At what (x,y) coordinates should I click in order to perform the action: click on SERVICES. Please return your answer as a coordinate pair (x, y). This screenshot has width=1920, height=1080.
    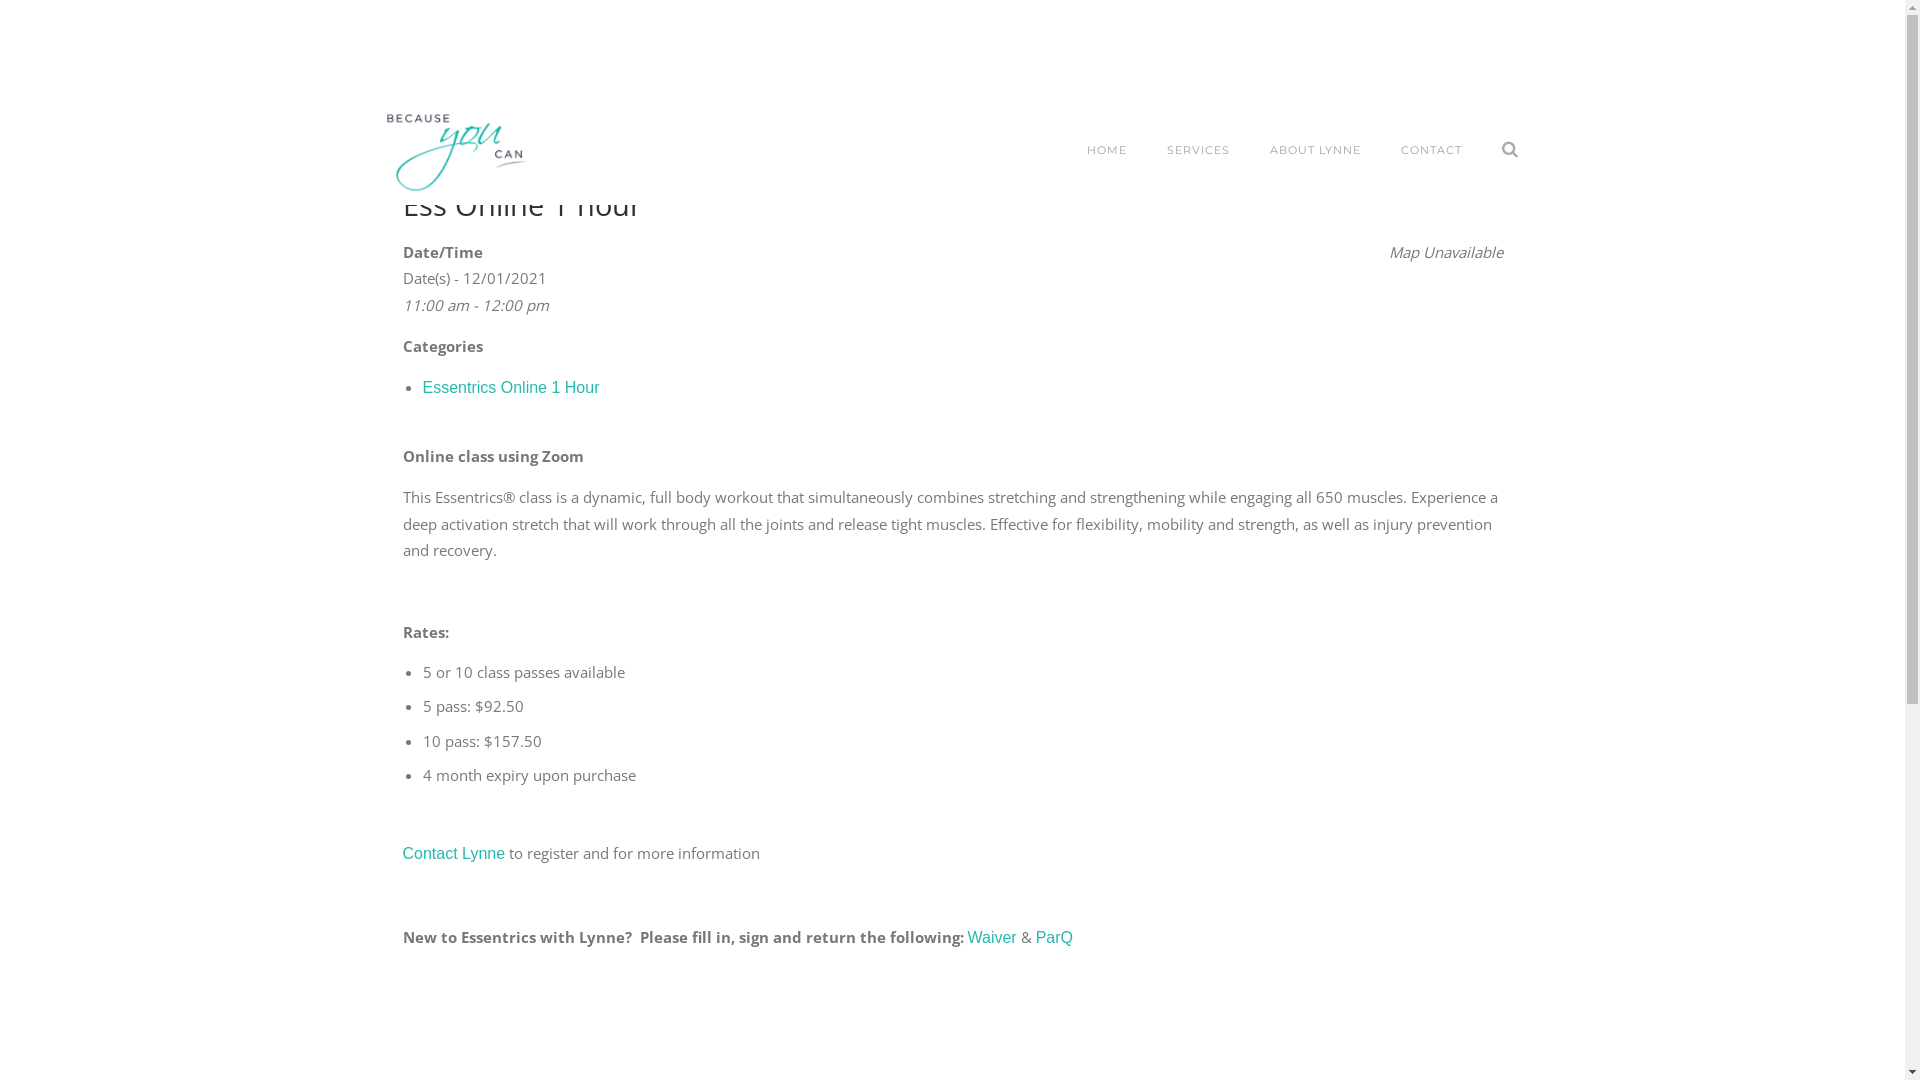
    Looking at the image, I should click on (1198, 152).